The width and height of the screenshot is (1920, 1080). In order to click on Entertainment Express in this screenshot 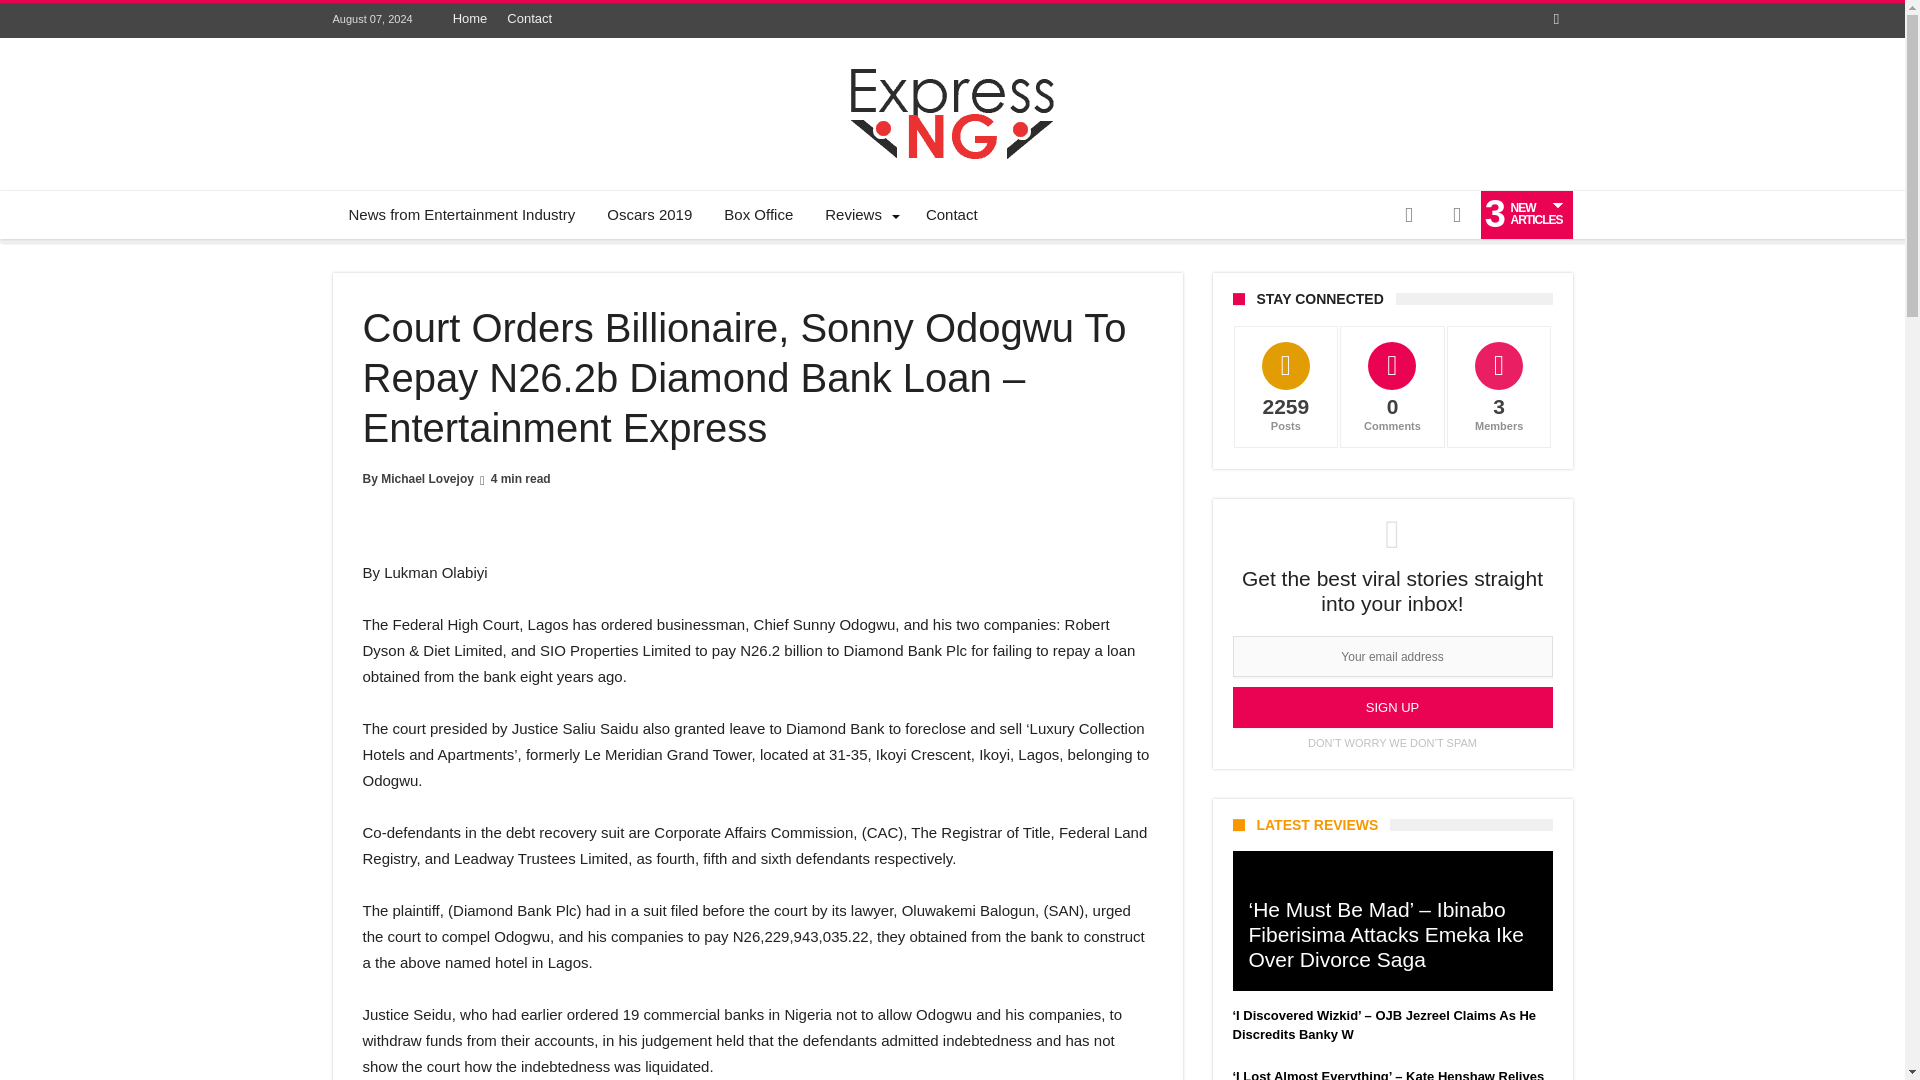, I will do `click(952, 68)`.